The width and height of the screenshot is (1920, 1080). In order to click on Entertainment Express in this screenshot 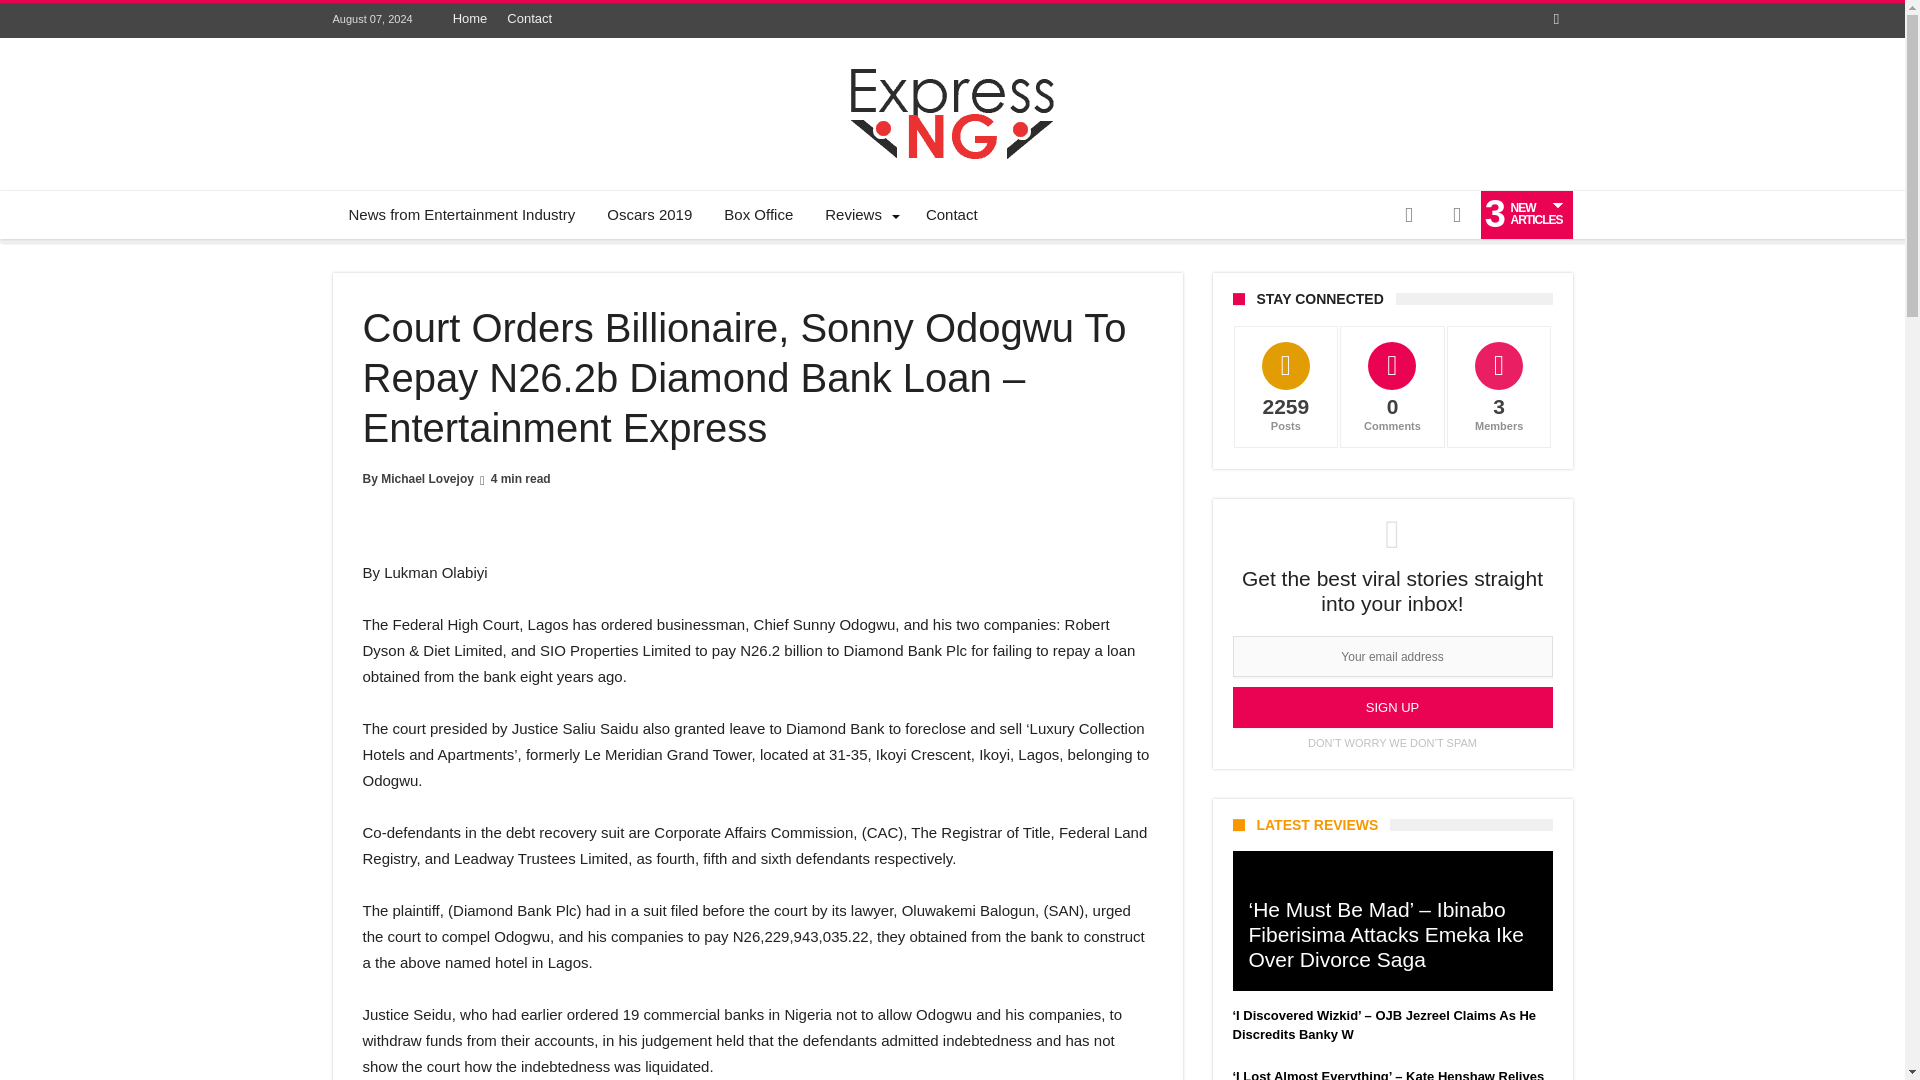, I will do `click(952, 68)`.